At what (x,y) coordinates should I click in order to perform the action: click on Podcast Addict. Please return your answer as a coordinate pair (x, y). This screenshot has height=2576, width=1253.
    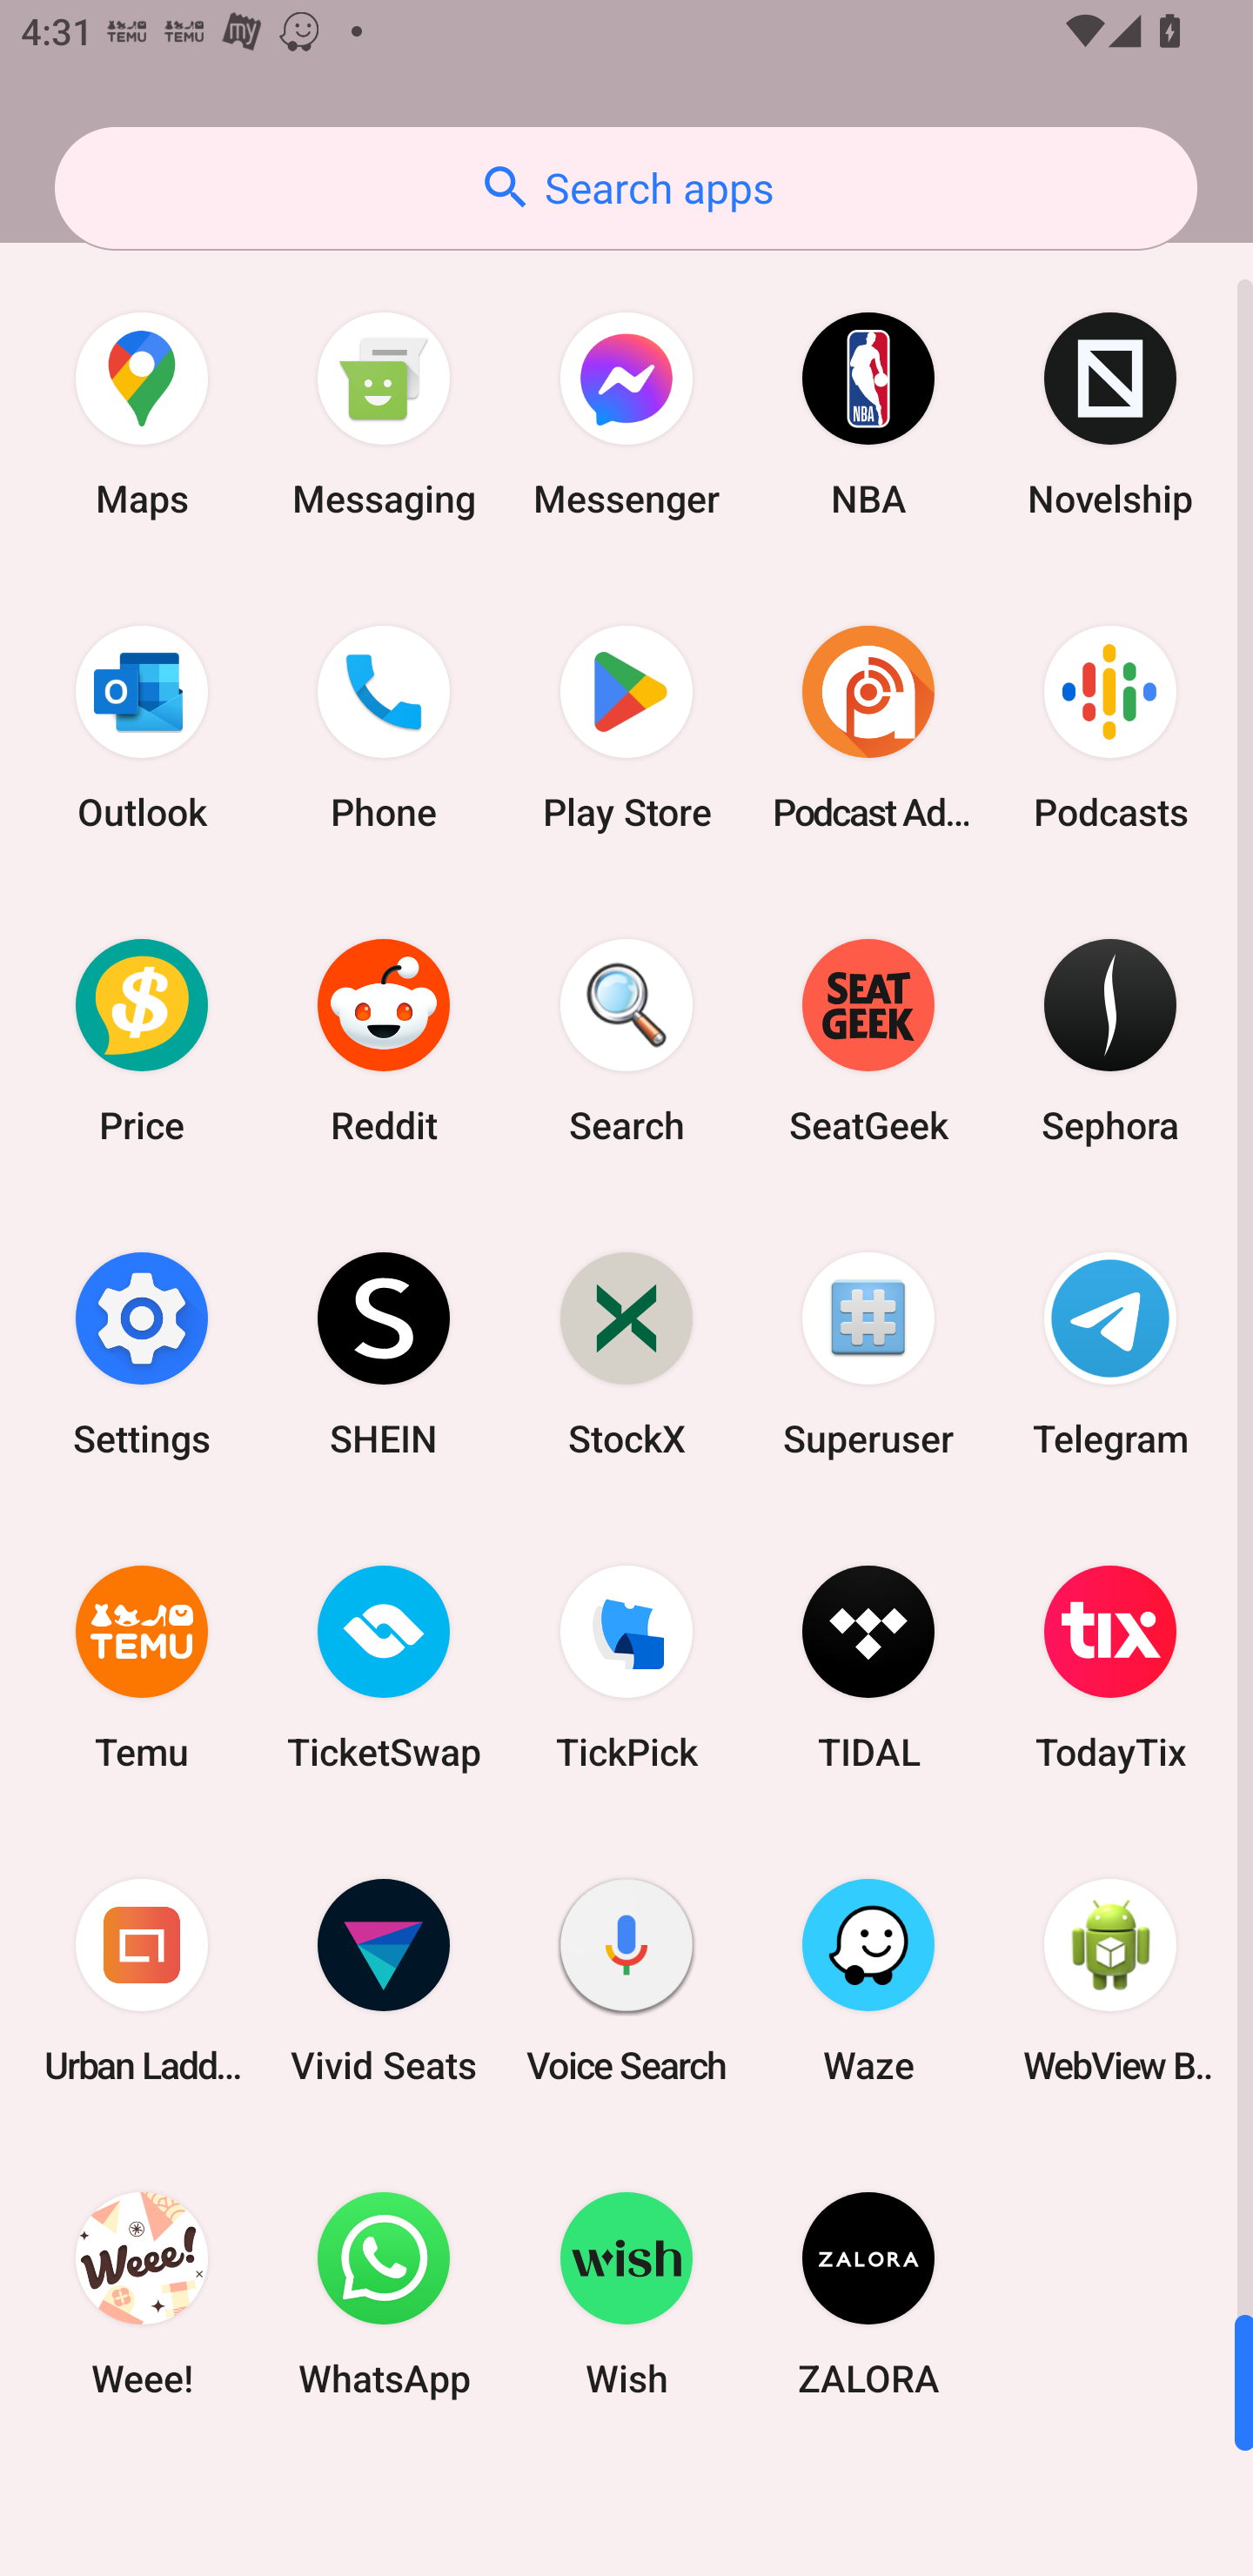
    Looking at the image, I should click on (868, 728).